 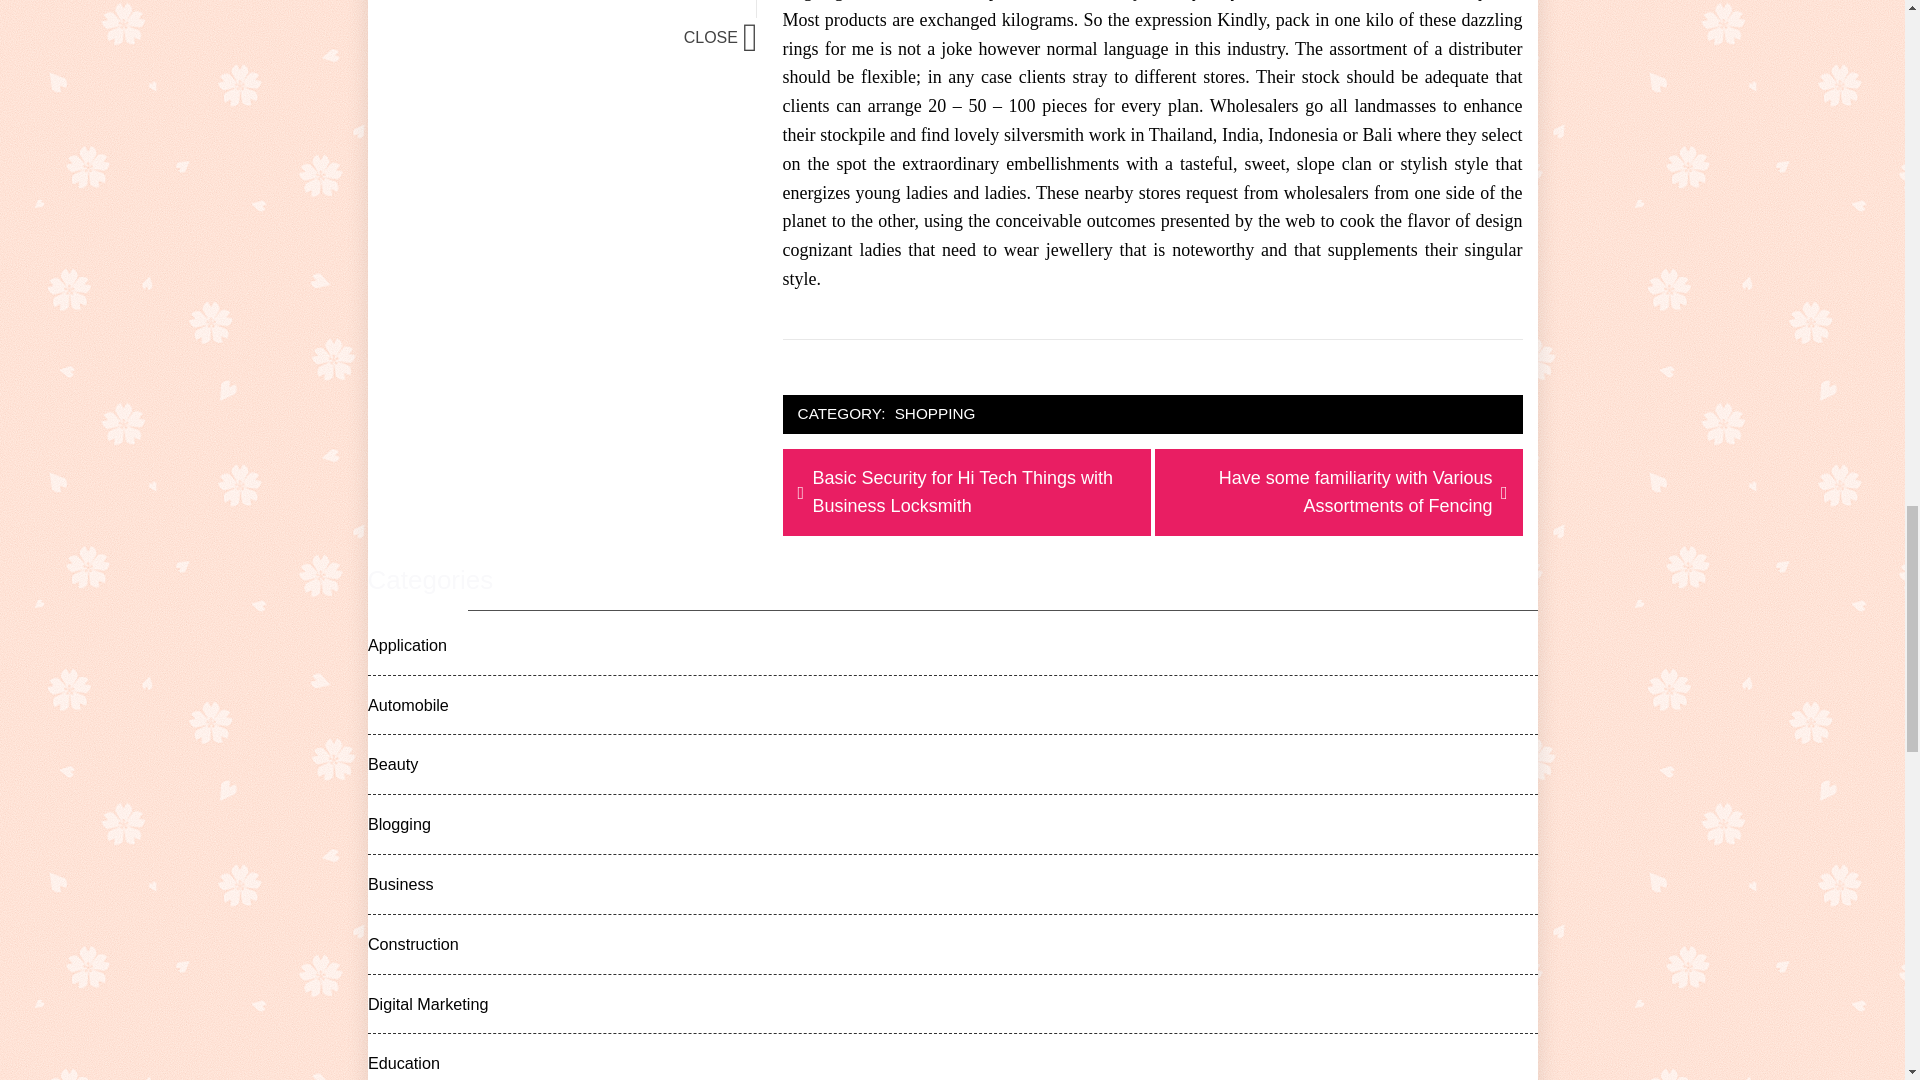 What do you see at coordinates (720, 38) in the screenshot?
I see `CLOSE` at bounding box center [720, 38].